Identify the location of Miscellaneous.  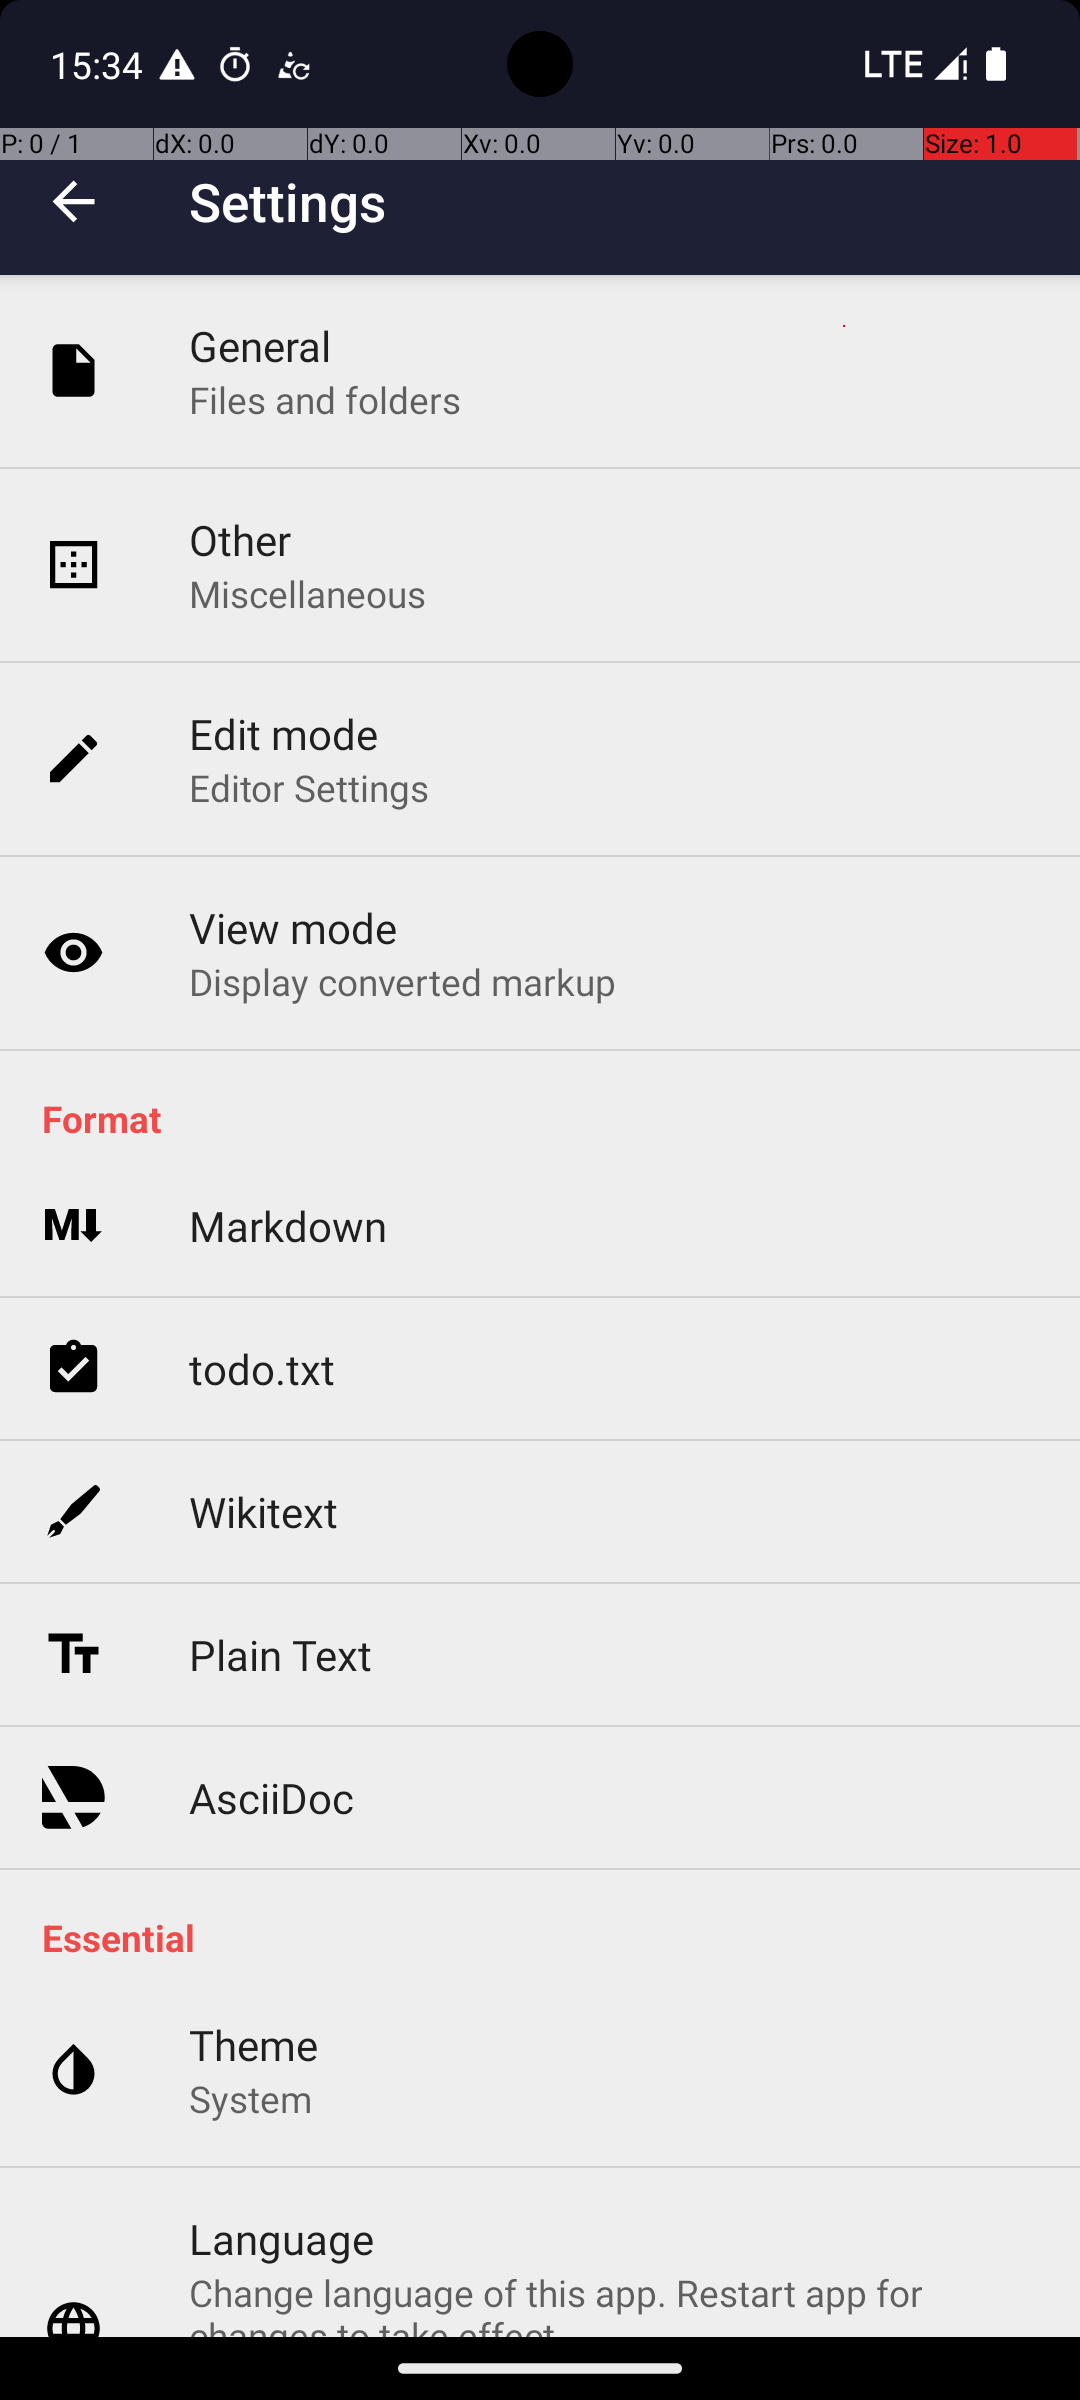
(308, 594).